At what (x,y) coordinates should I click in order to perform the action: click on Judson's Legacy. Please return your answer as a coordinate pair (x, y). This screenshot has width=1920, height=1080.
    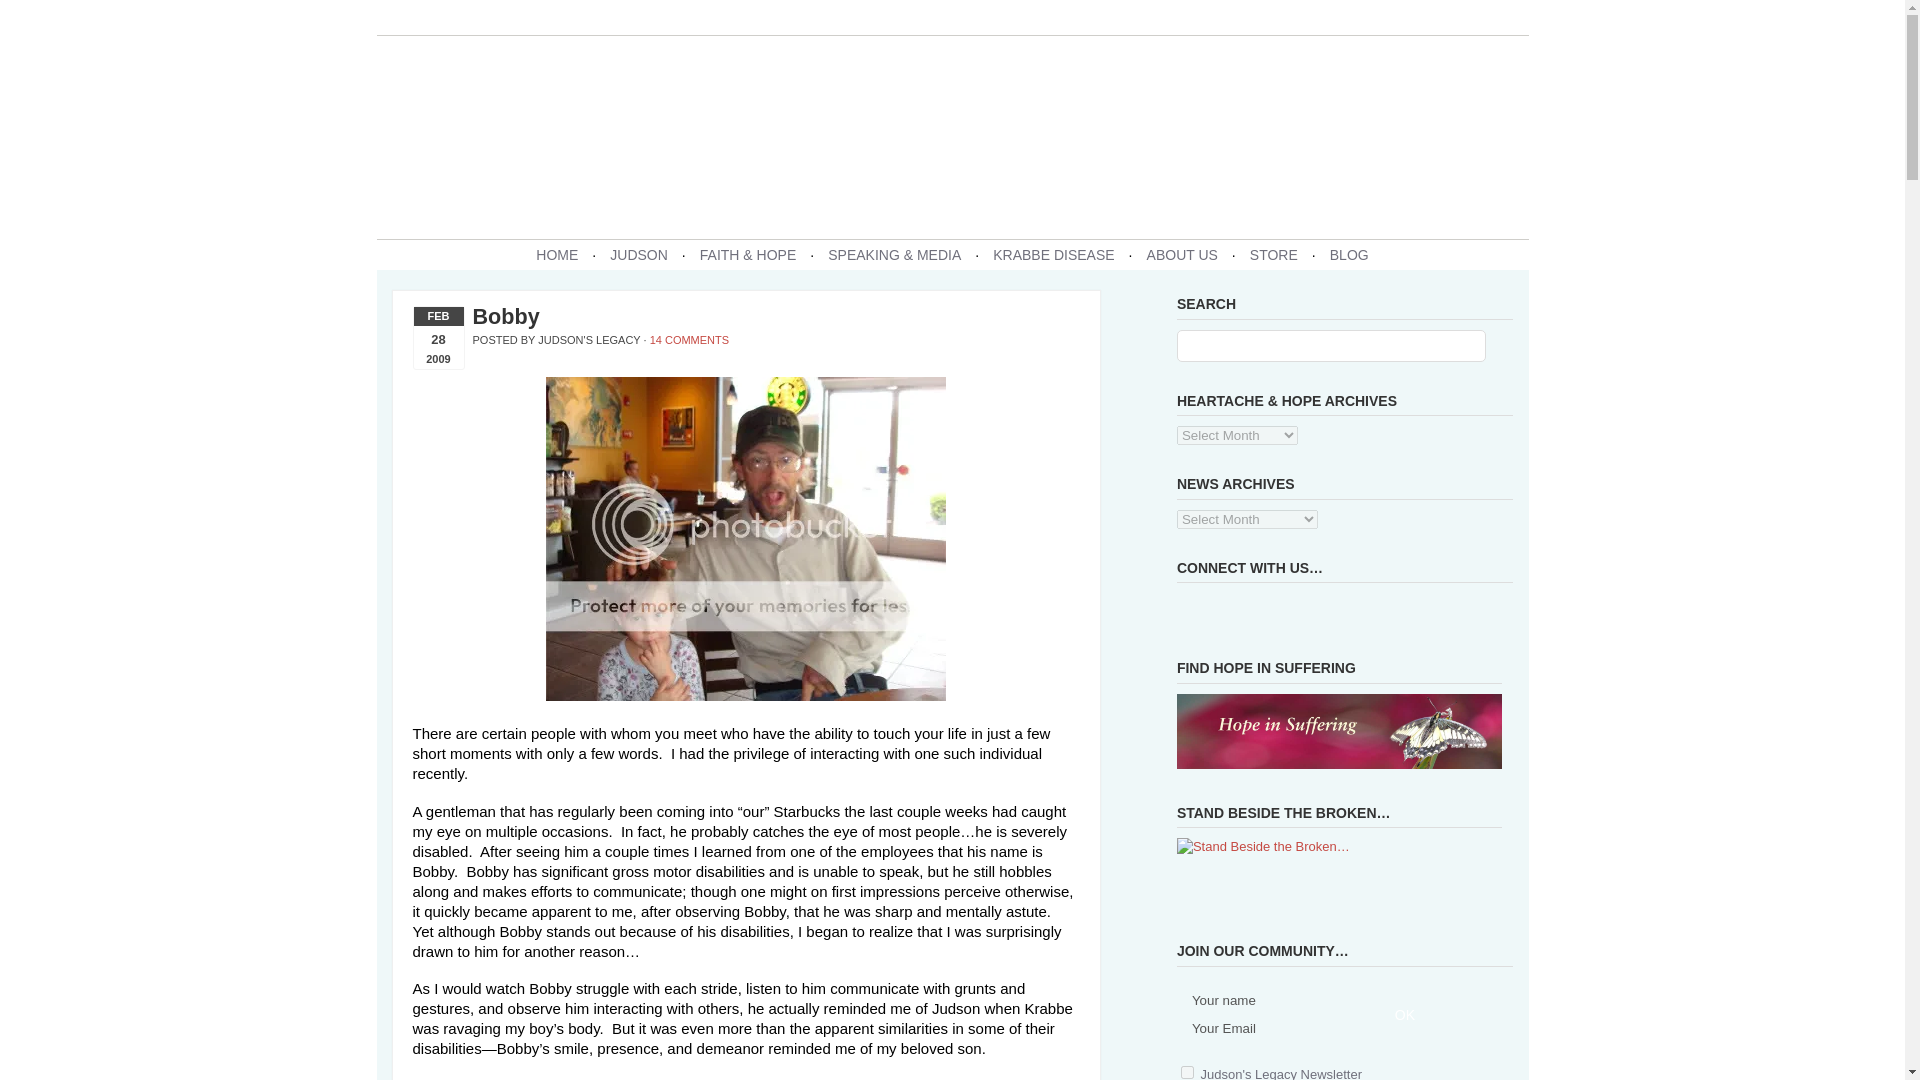
    Looking at the image, I should click on (952, 134).